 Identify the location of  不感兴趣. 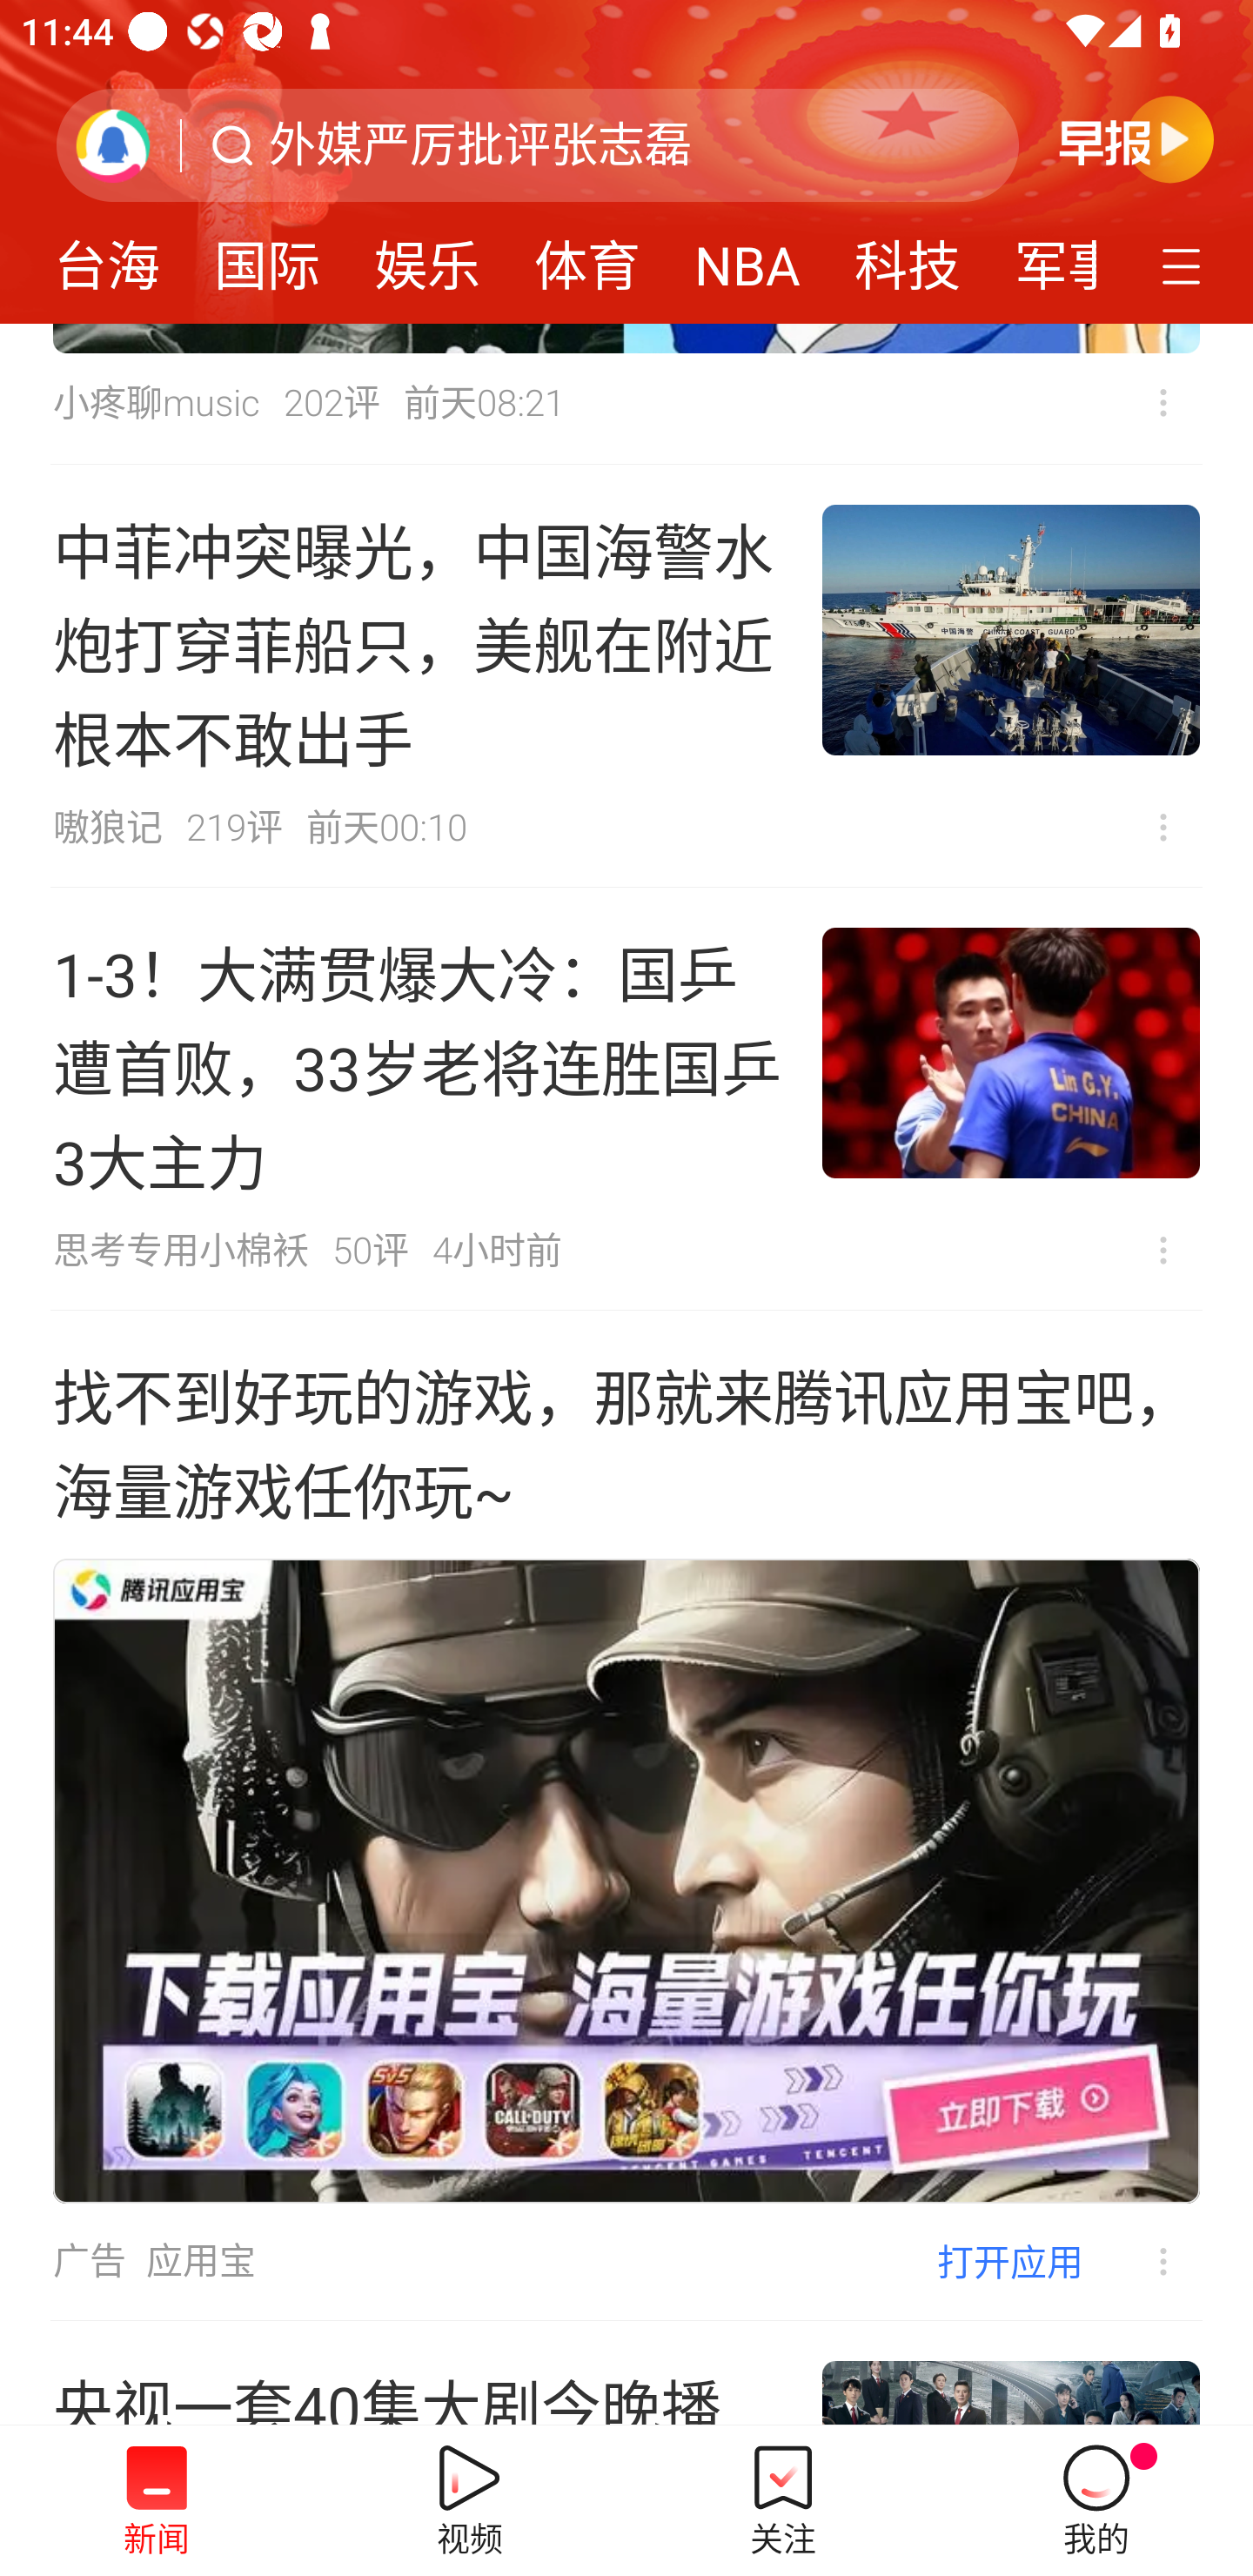
(1163, 827).